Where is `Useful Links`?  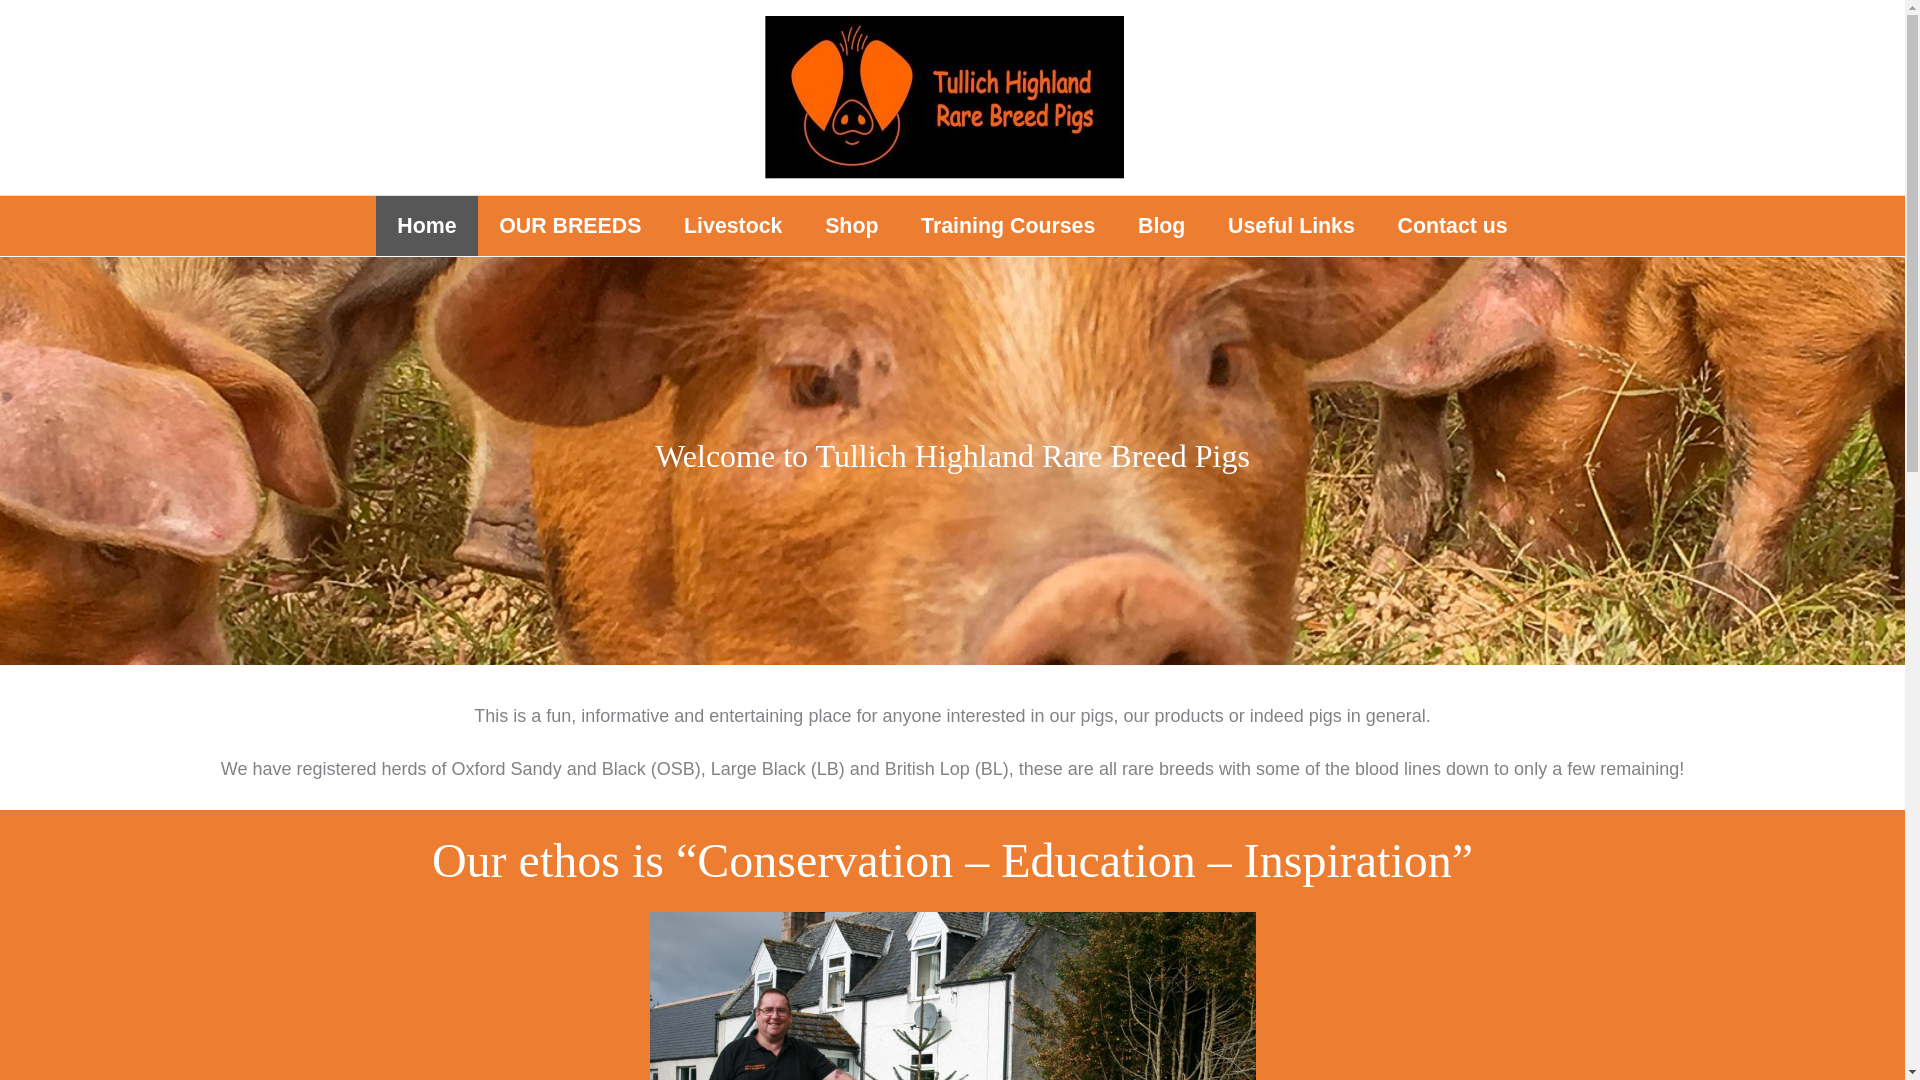 Useful Links is located at coordinates (1292, 225).